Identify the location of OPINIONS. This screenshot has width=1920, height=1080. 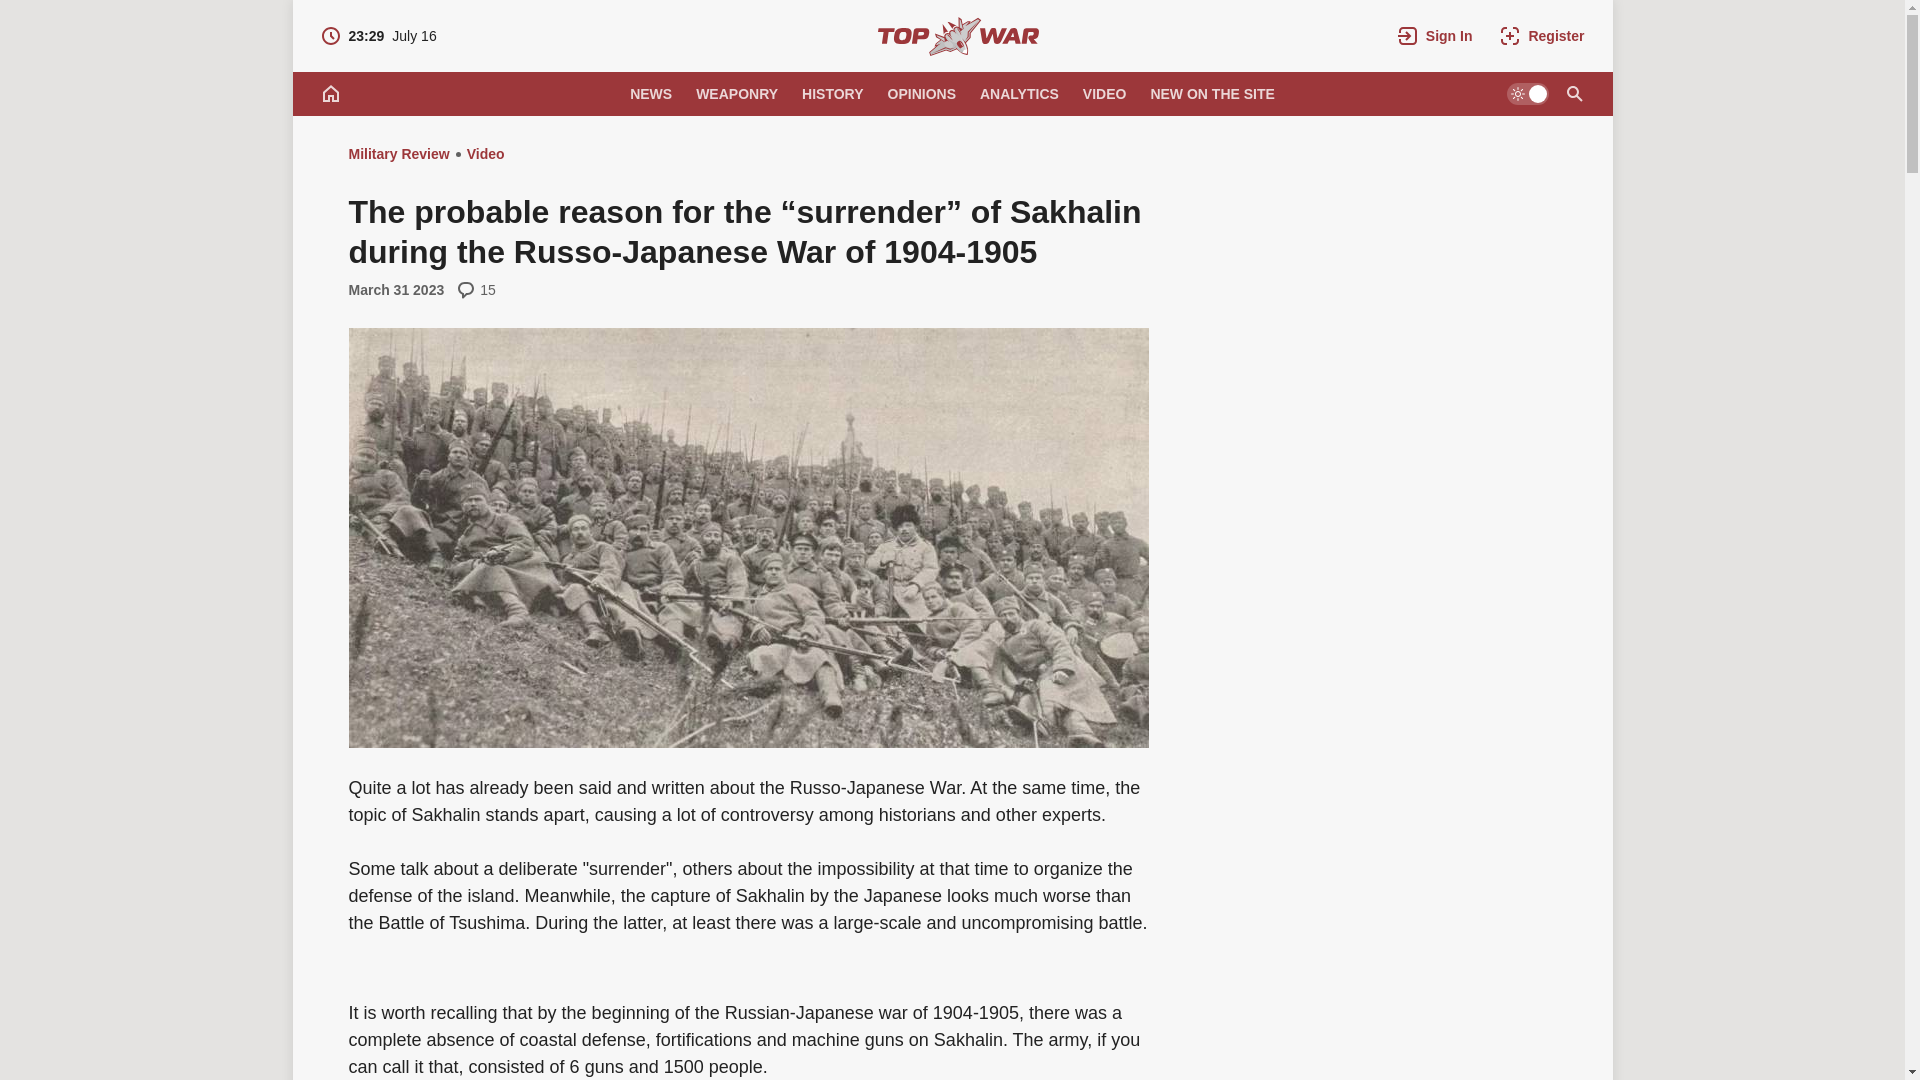
(921, 94).